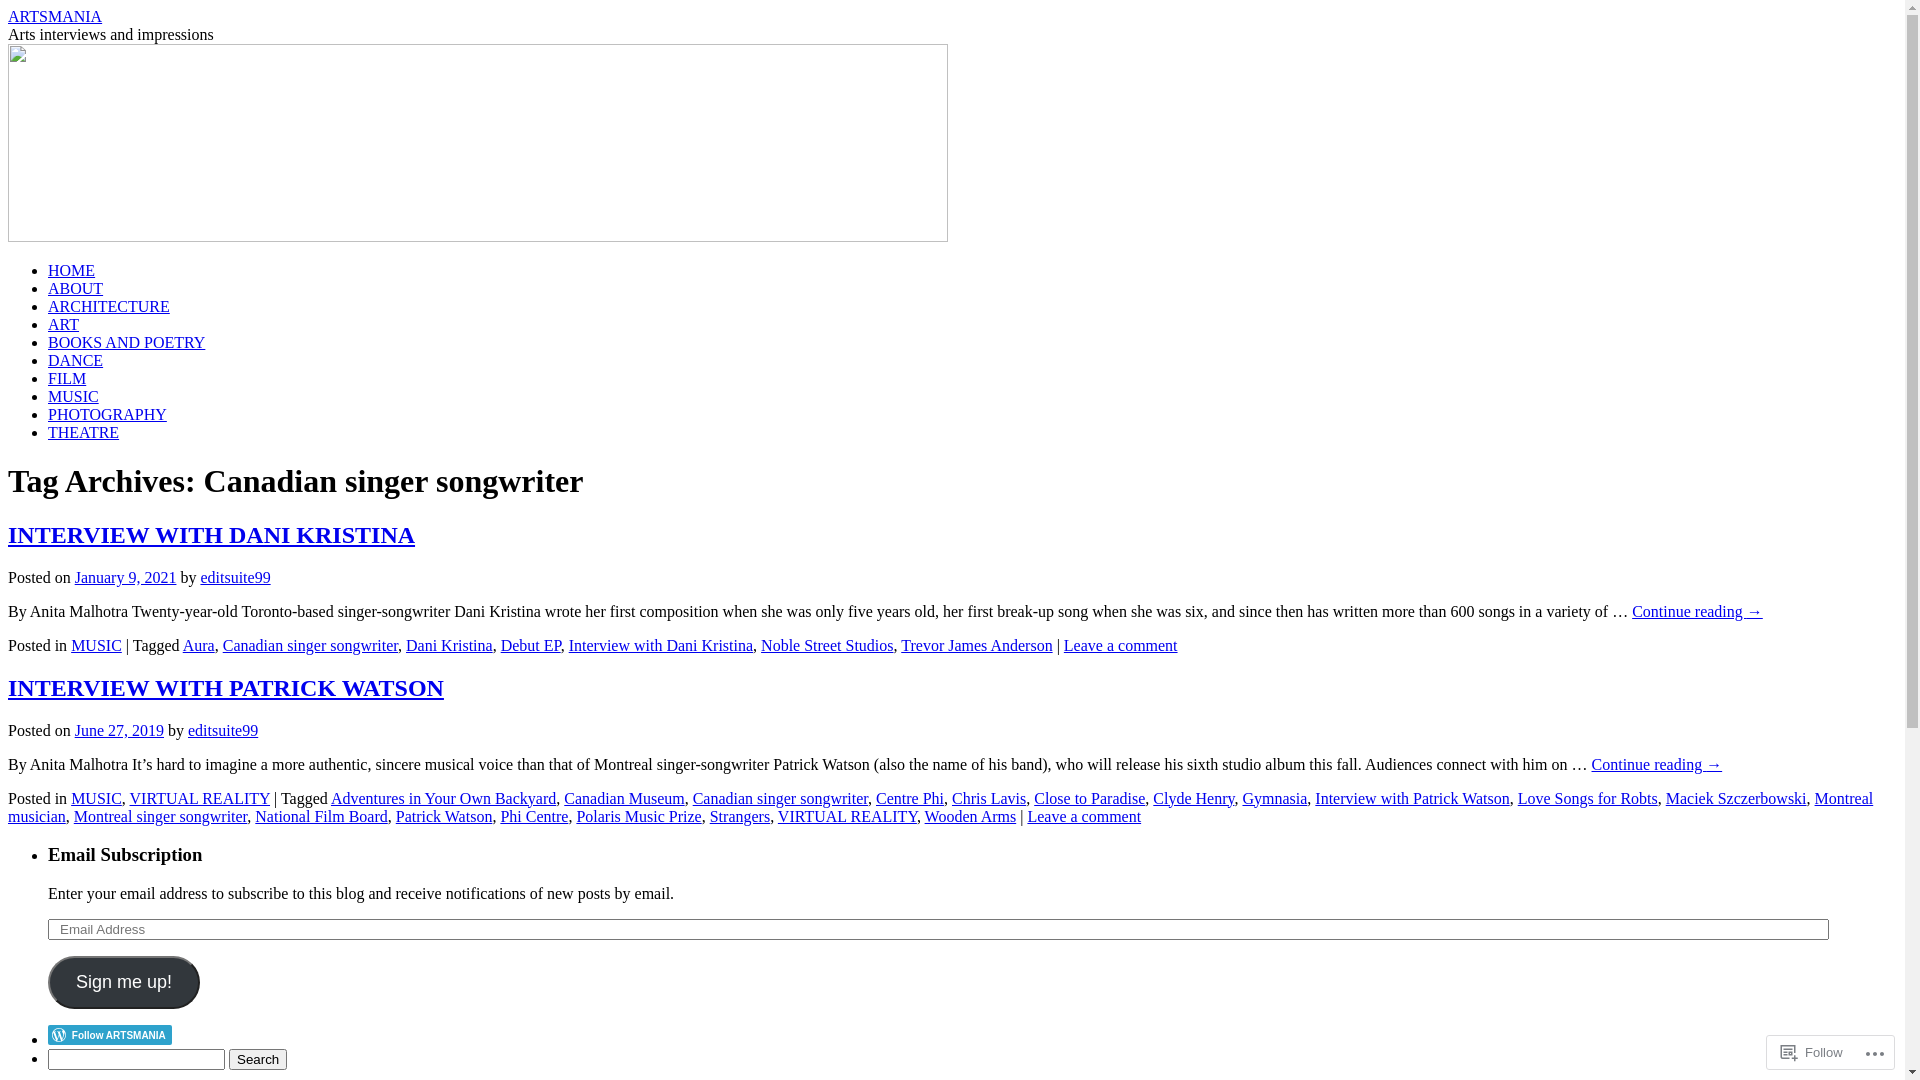 The height and width of the screenshot is (1080, 1920). Describe the element at coordinates (124, 982) in the screenshot. I see `Sign me up!` at that location.